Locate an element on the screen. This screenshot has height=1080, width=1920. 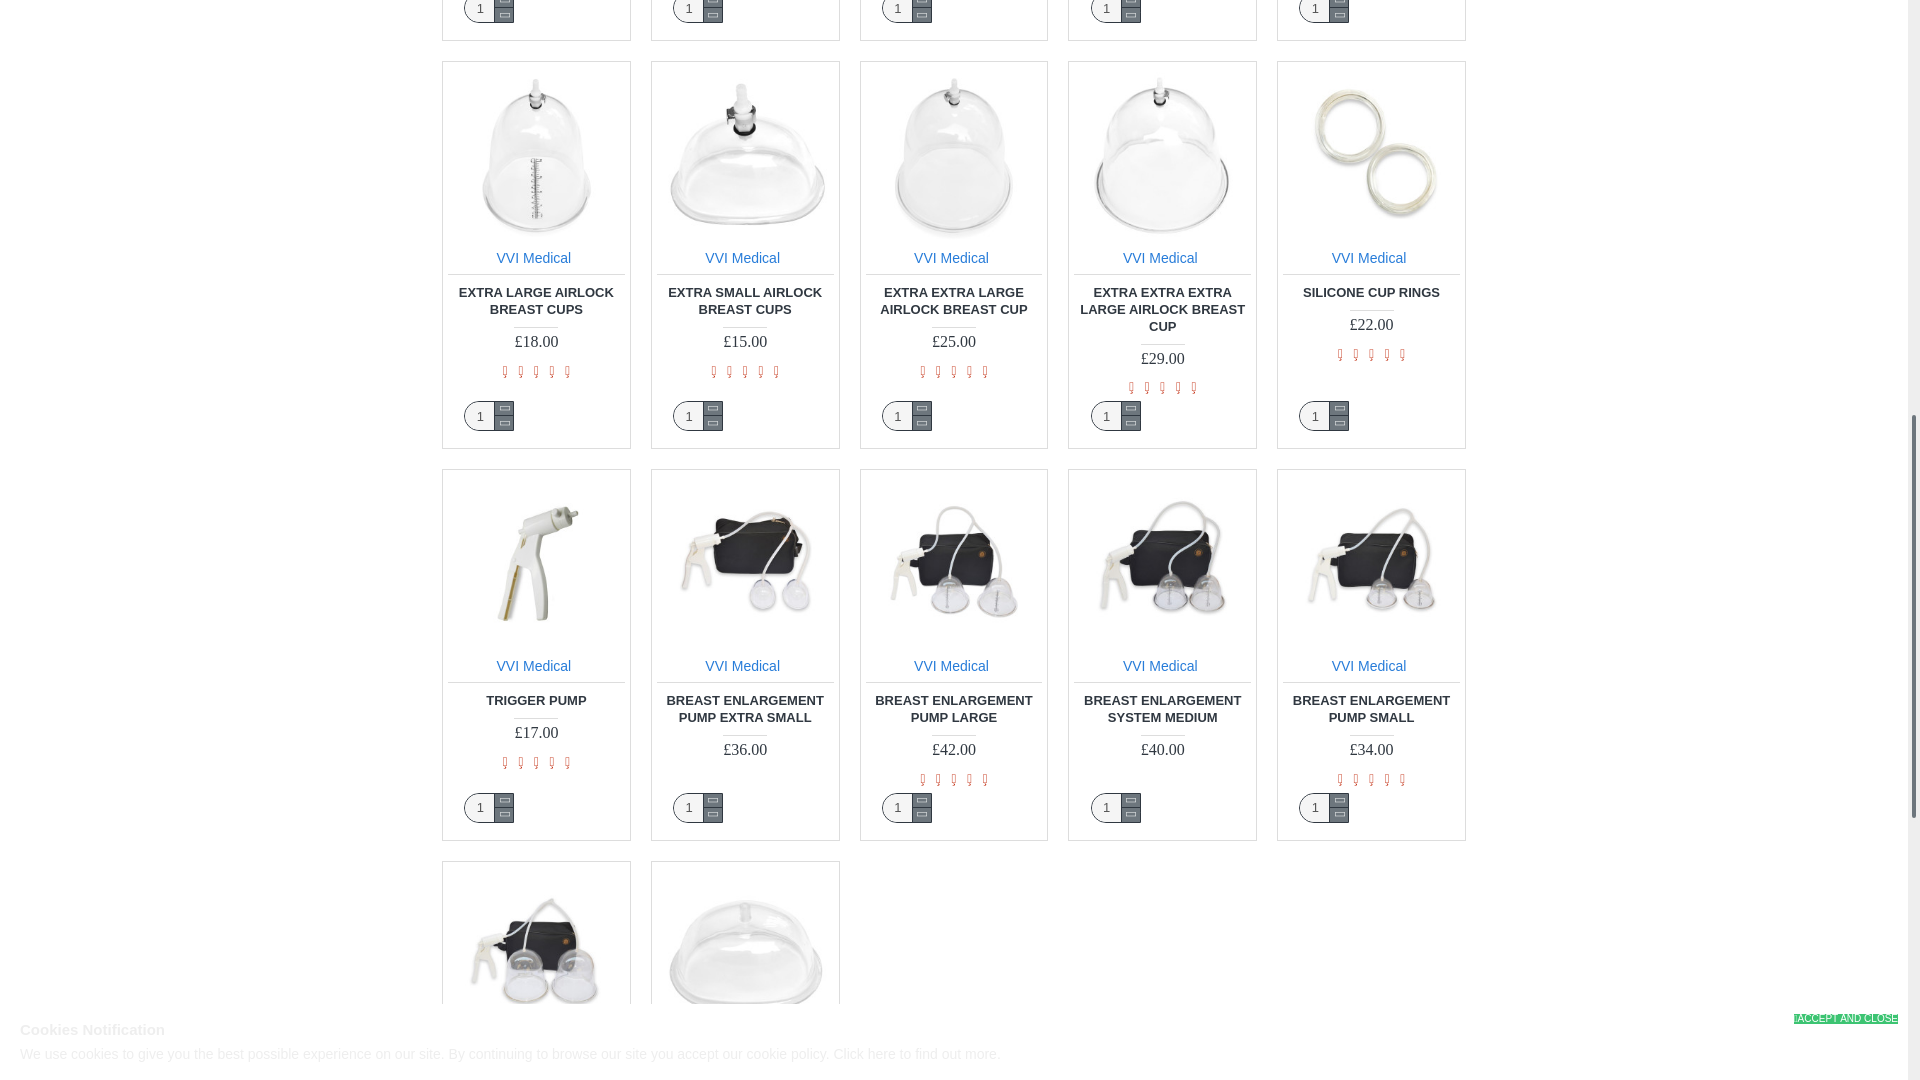
1 is located at coordinates (907, 415).